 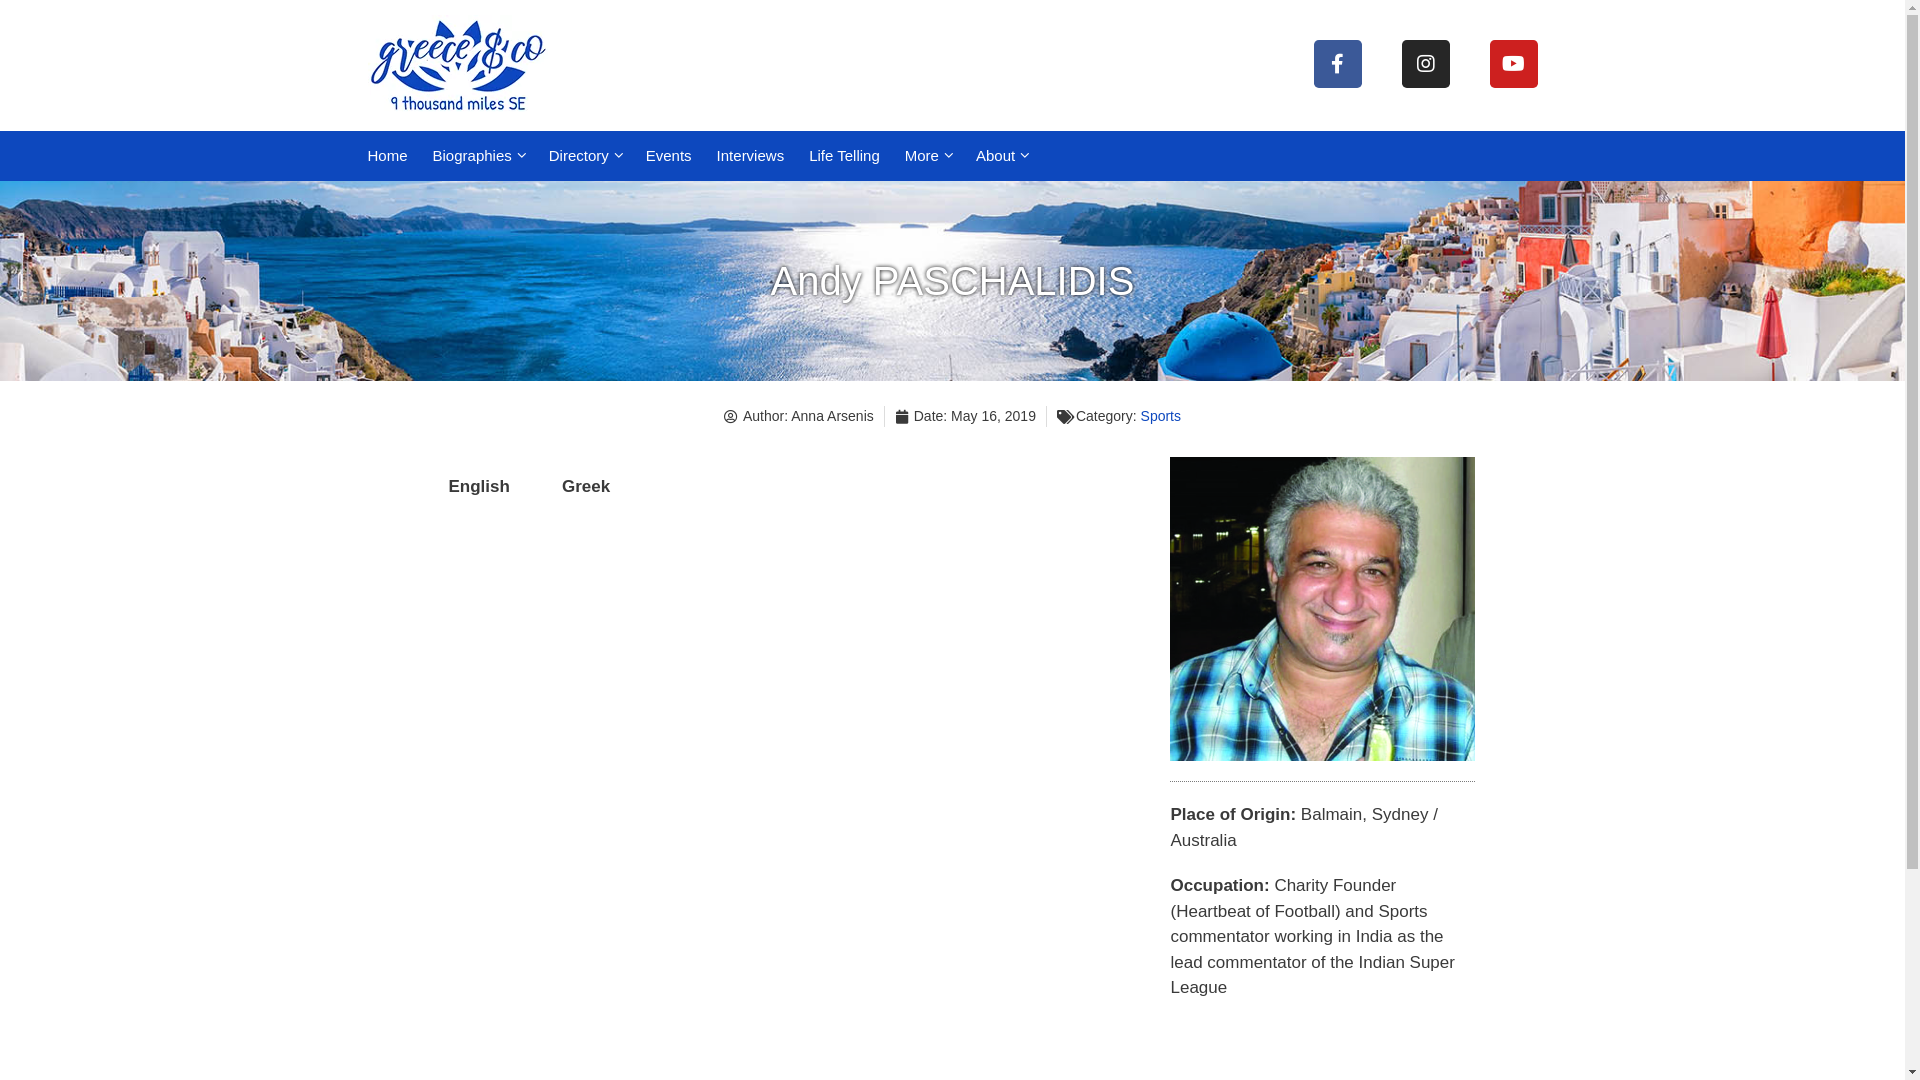 What do you see at coordinates (666, 156) in the screenshot?
I see `Events` at bounding box center [666, 156].